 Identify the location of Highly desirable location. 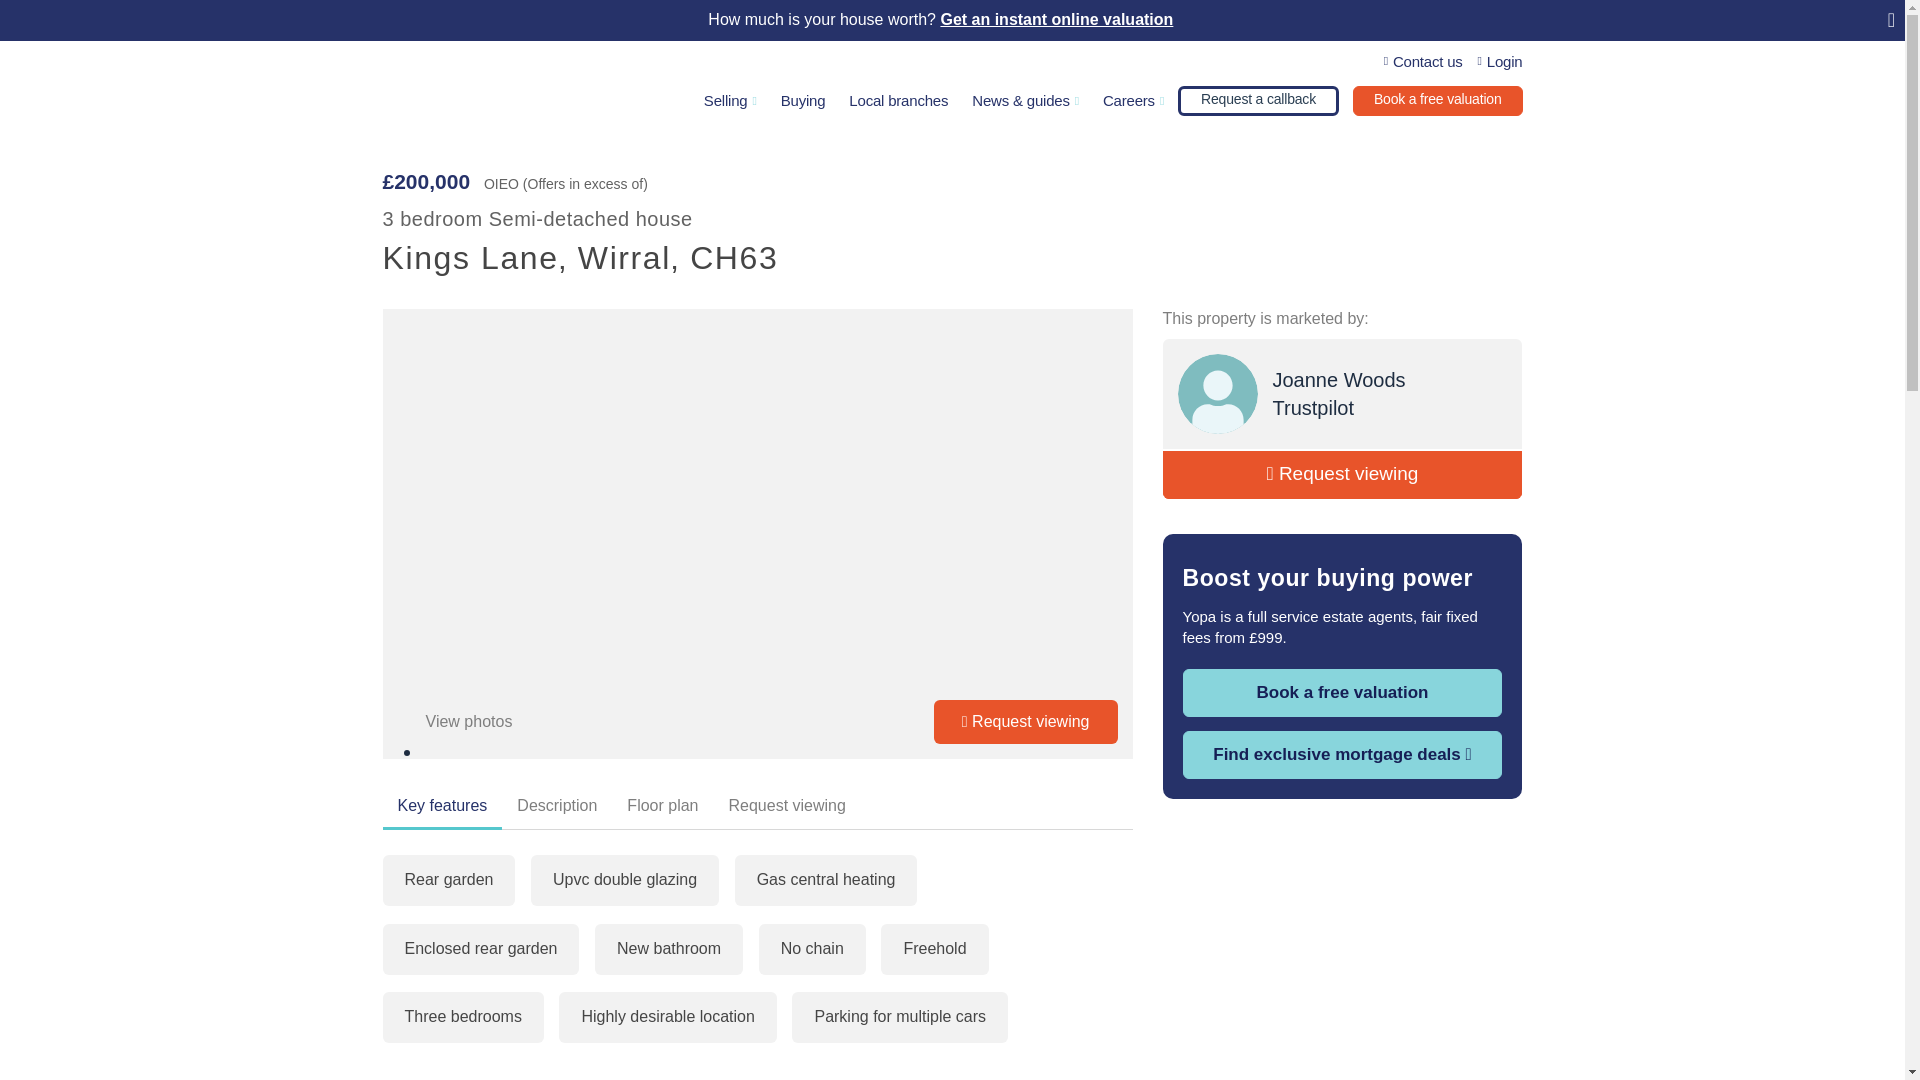
(666, 1018).